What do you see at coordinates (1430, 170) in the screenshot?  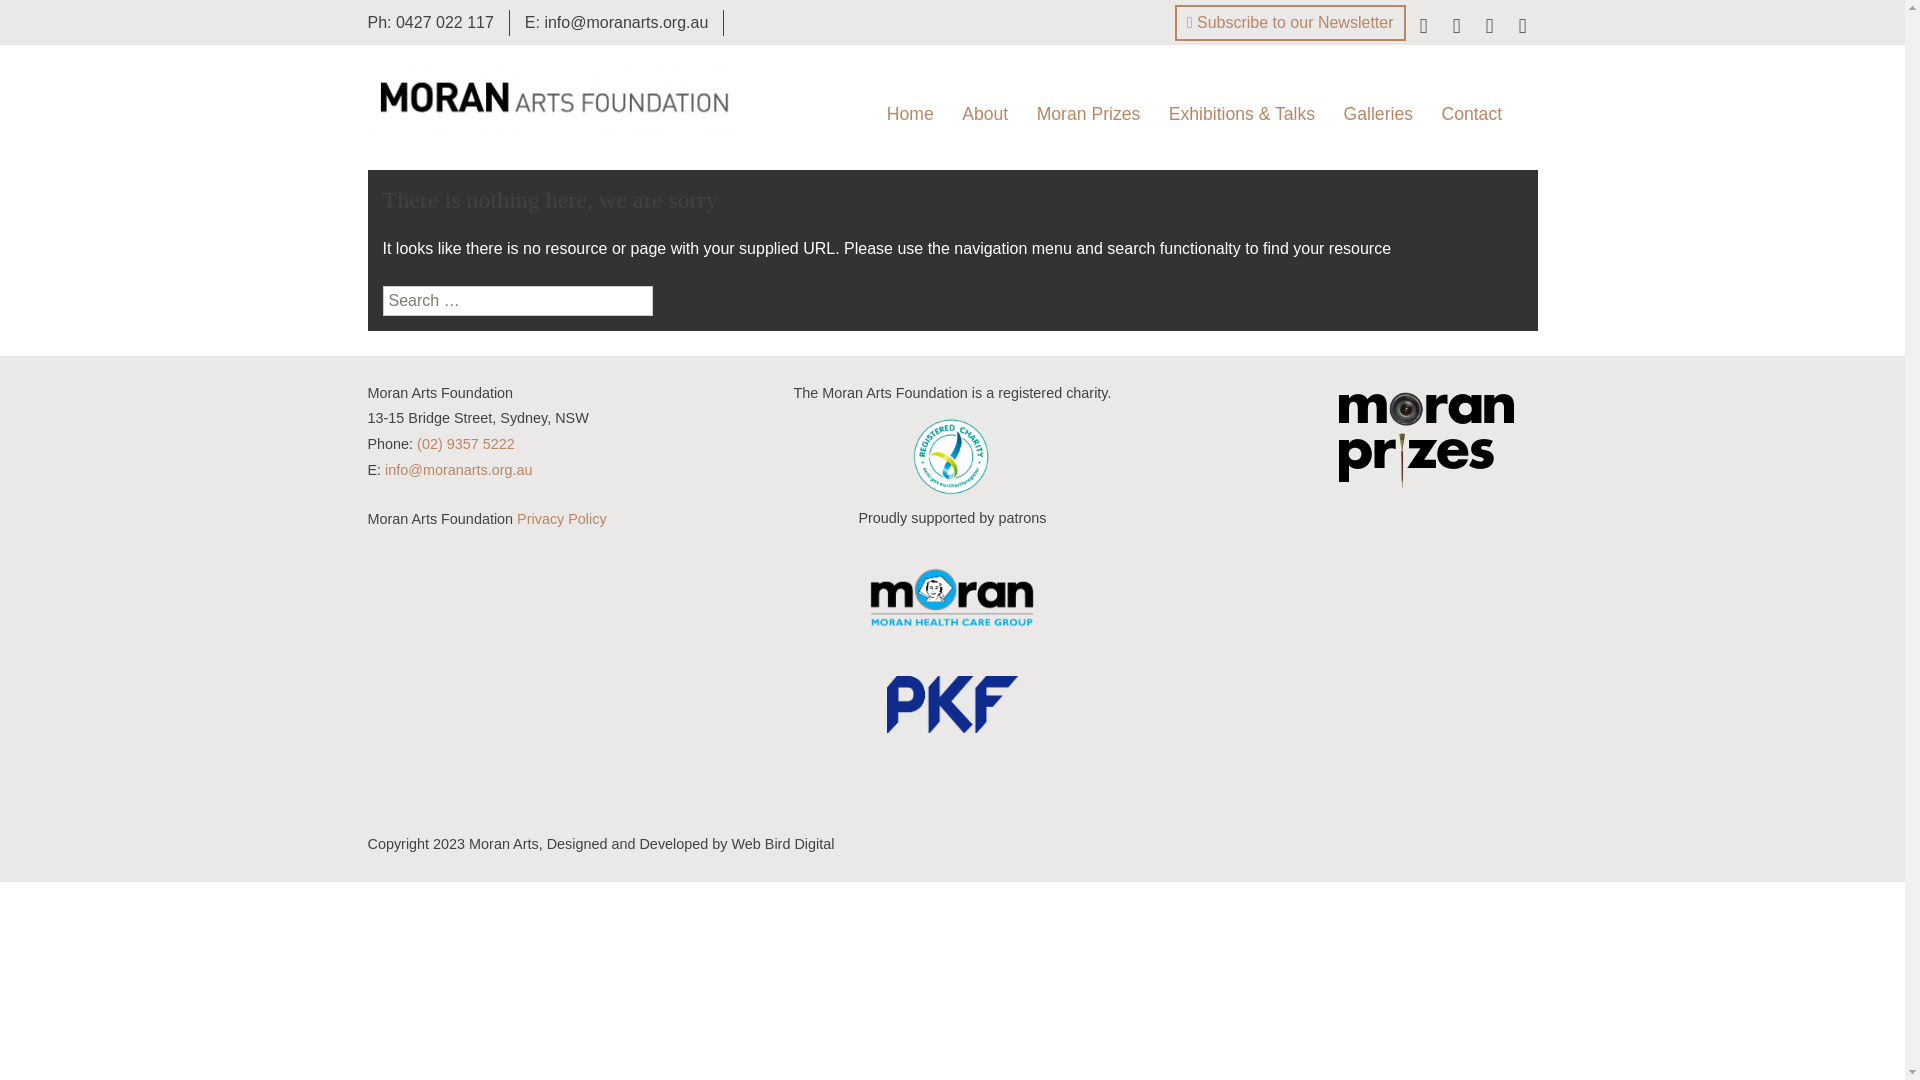 I see `Moran Gallery Sylvania` at bounding box center [1430, 170].